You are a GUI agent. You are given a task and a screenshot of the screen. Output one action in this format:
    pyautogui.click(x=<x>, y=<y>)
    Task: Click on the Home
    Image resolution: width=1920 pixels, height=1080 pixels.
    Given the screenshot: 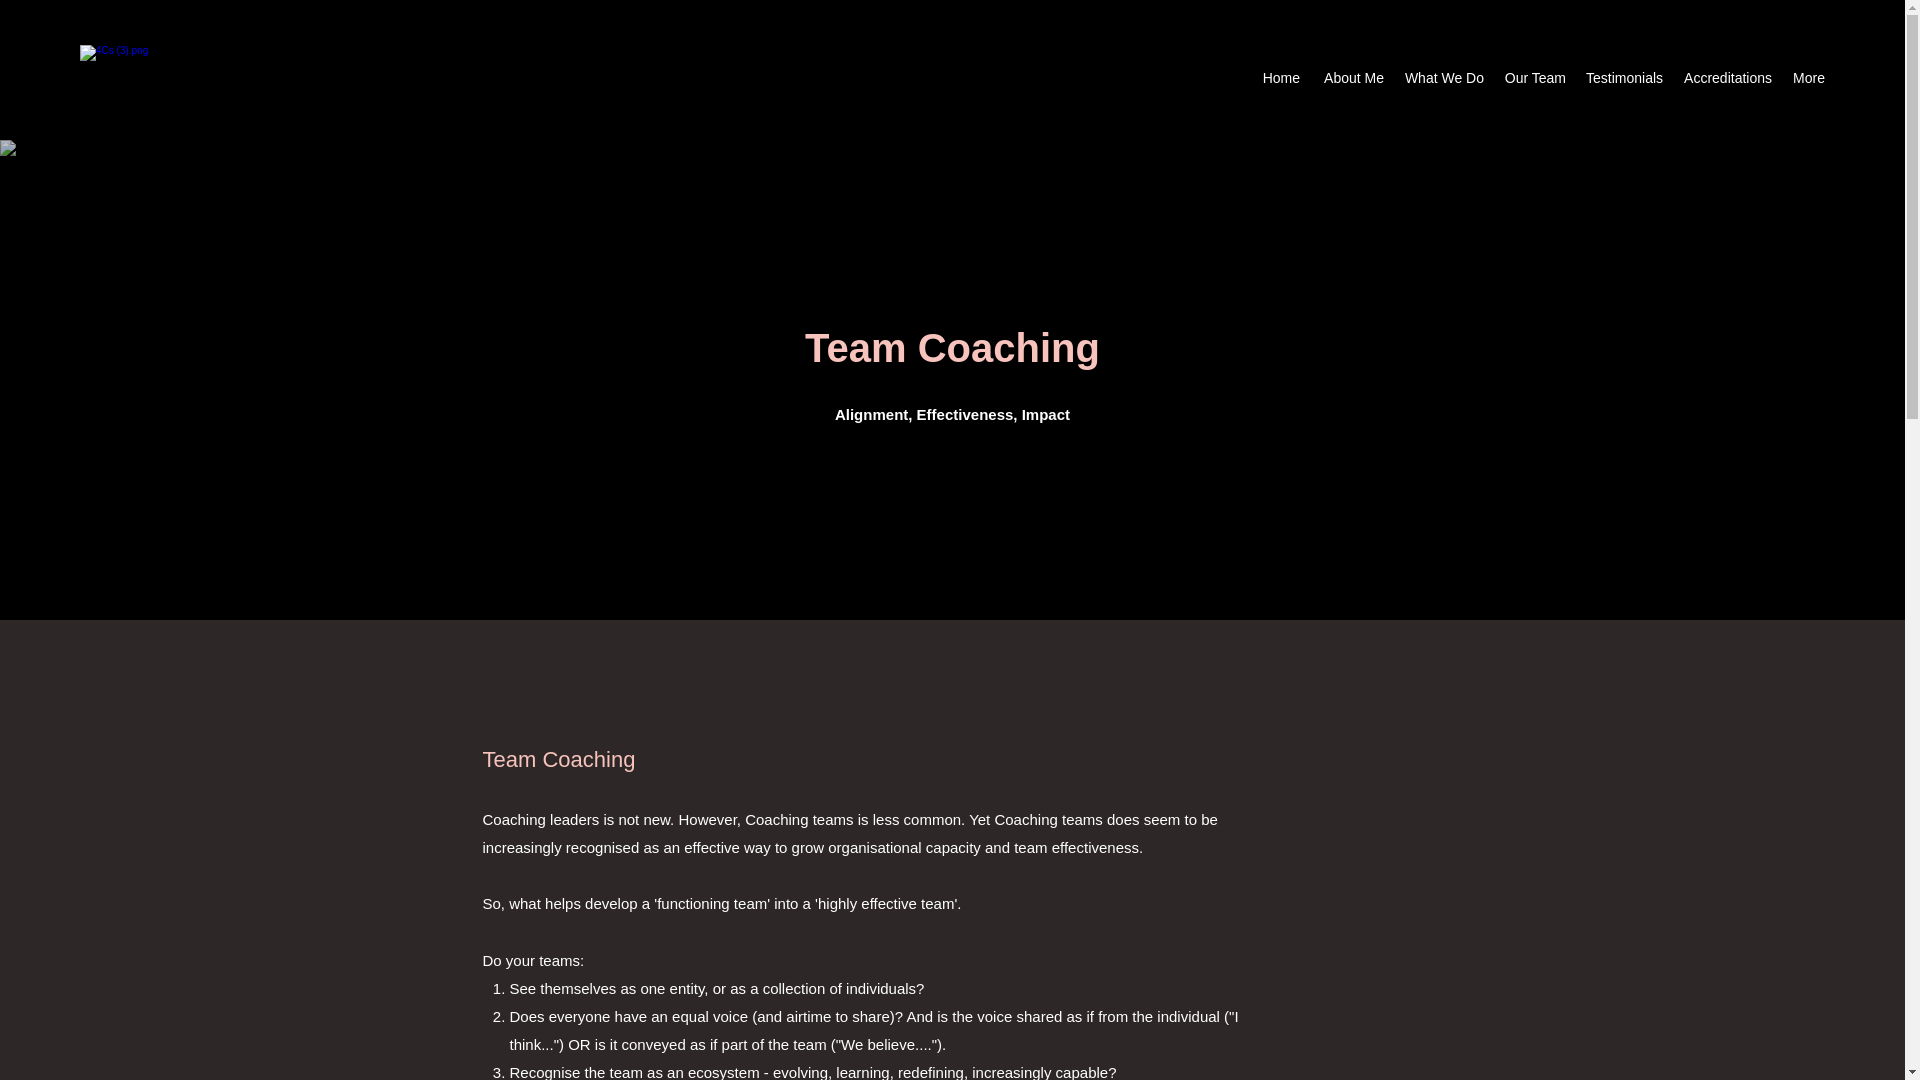 What is the action you would take?
    pyautogui.click(x=1280, y=77)
    